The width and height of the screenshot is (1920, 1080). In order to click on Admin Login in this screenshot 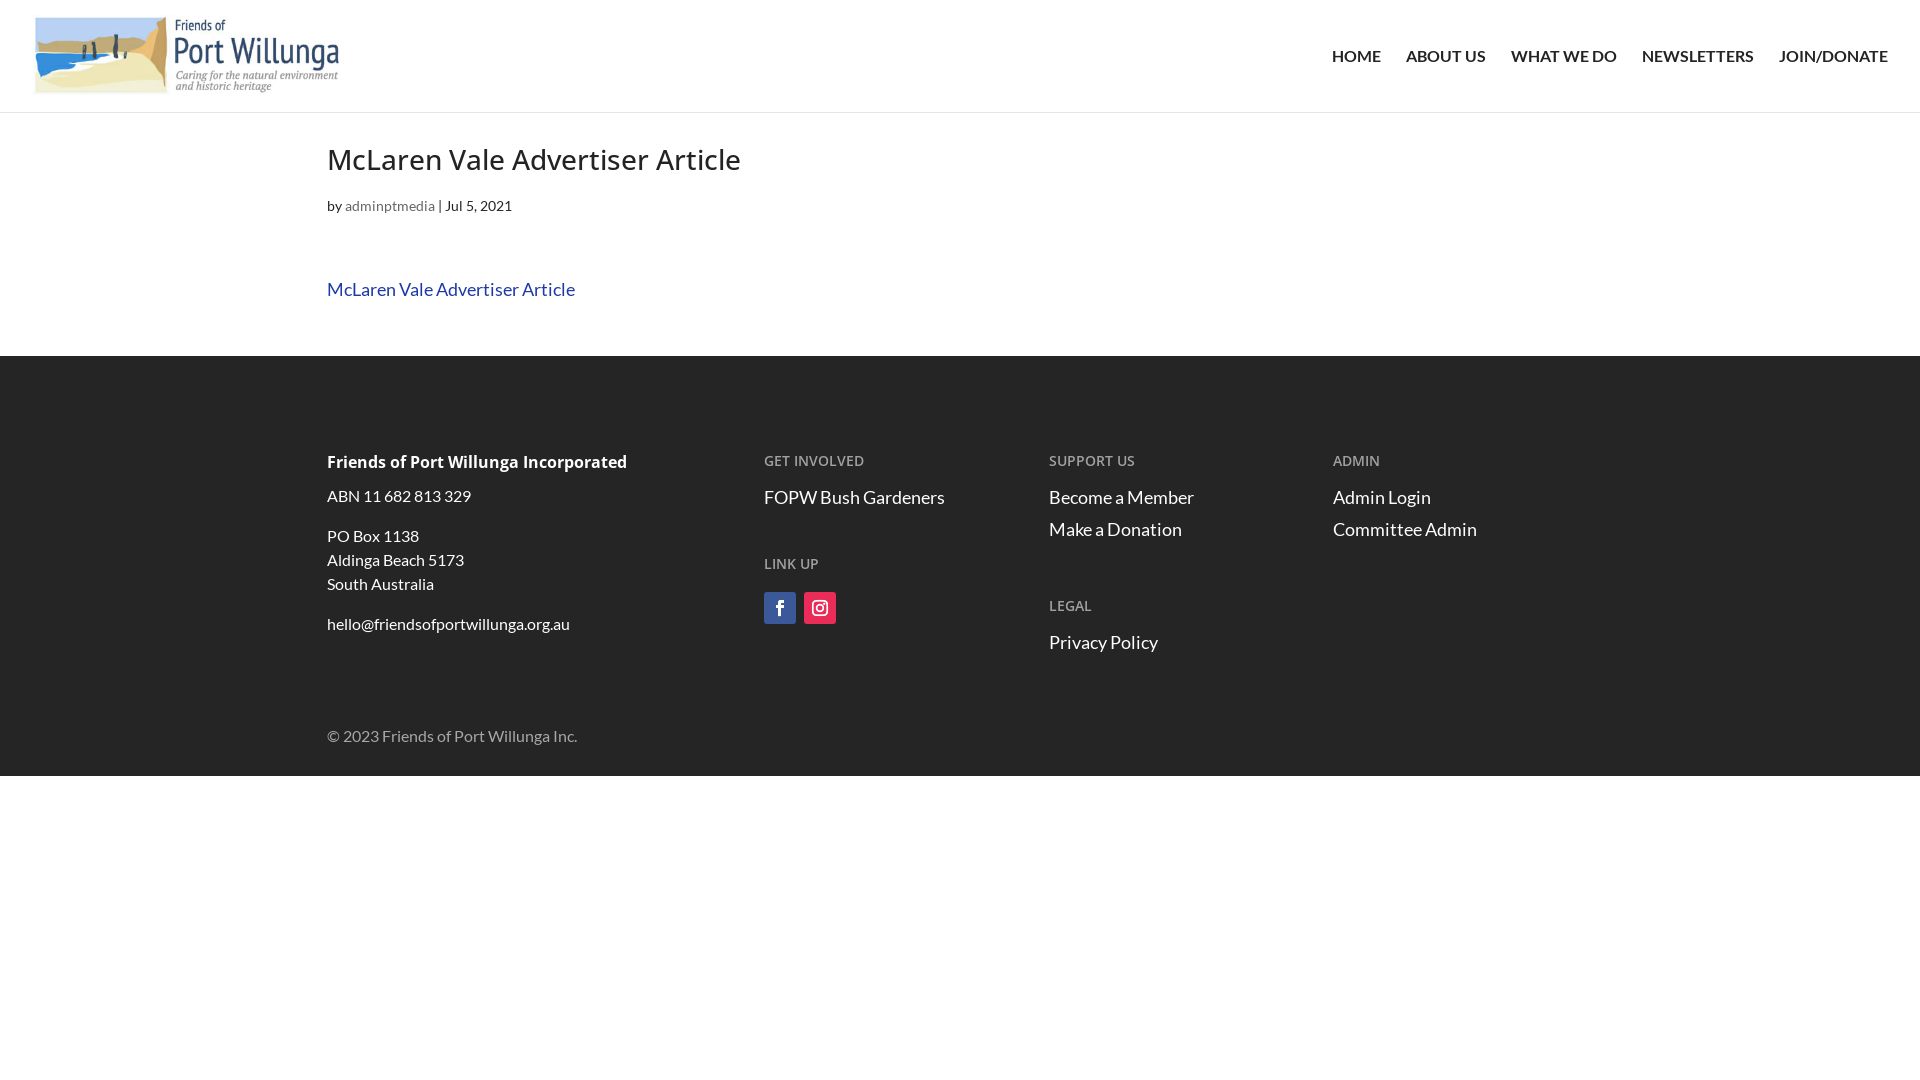, I will do `click(1382, 497)`.